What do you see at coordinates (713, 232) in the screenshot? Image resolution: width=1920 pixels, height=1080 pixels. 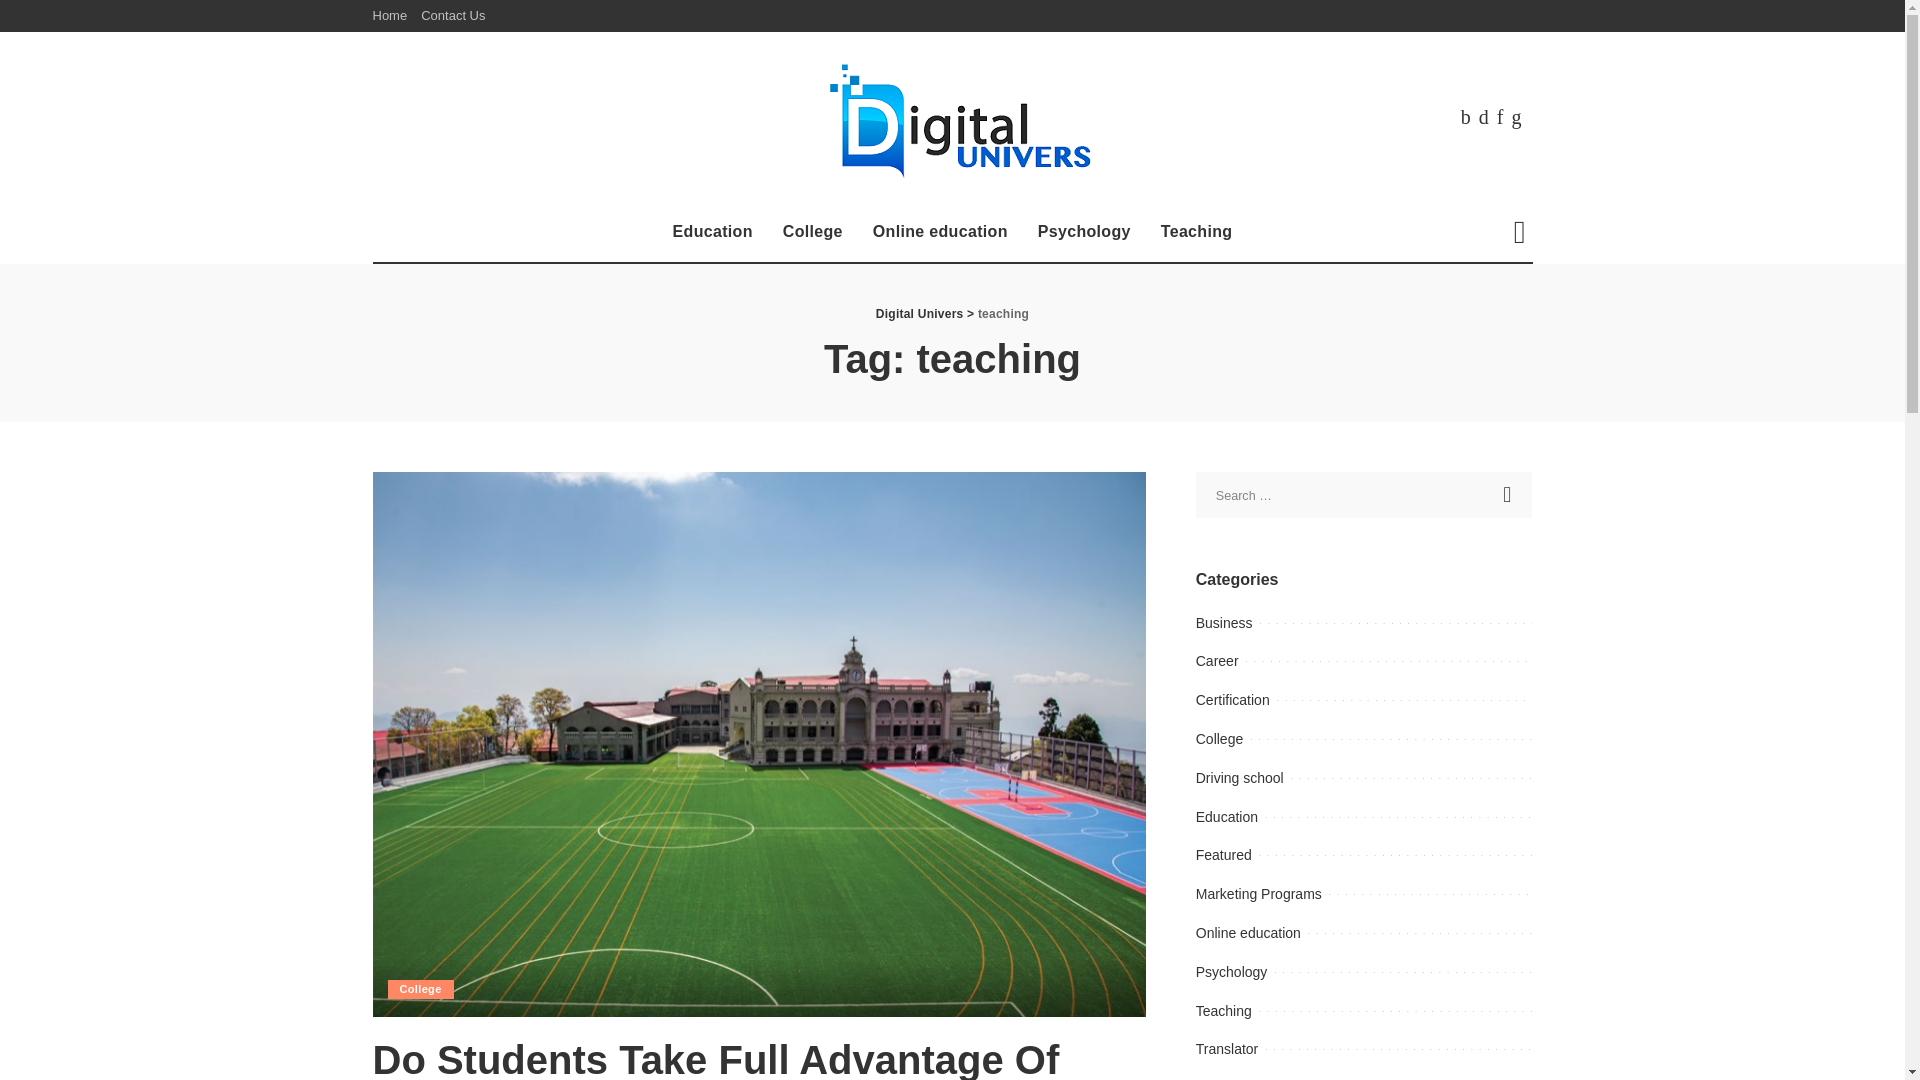 I see `Education` at bounding box center [713, 232].